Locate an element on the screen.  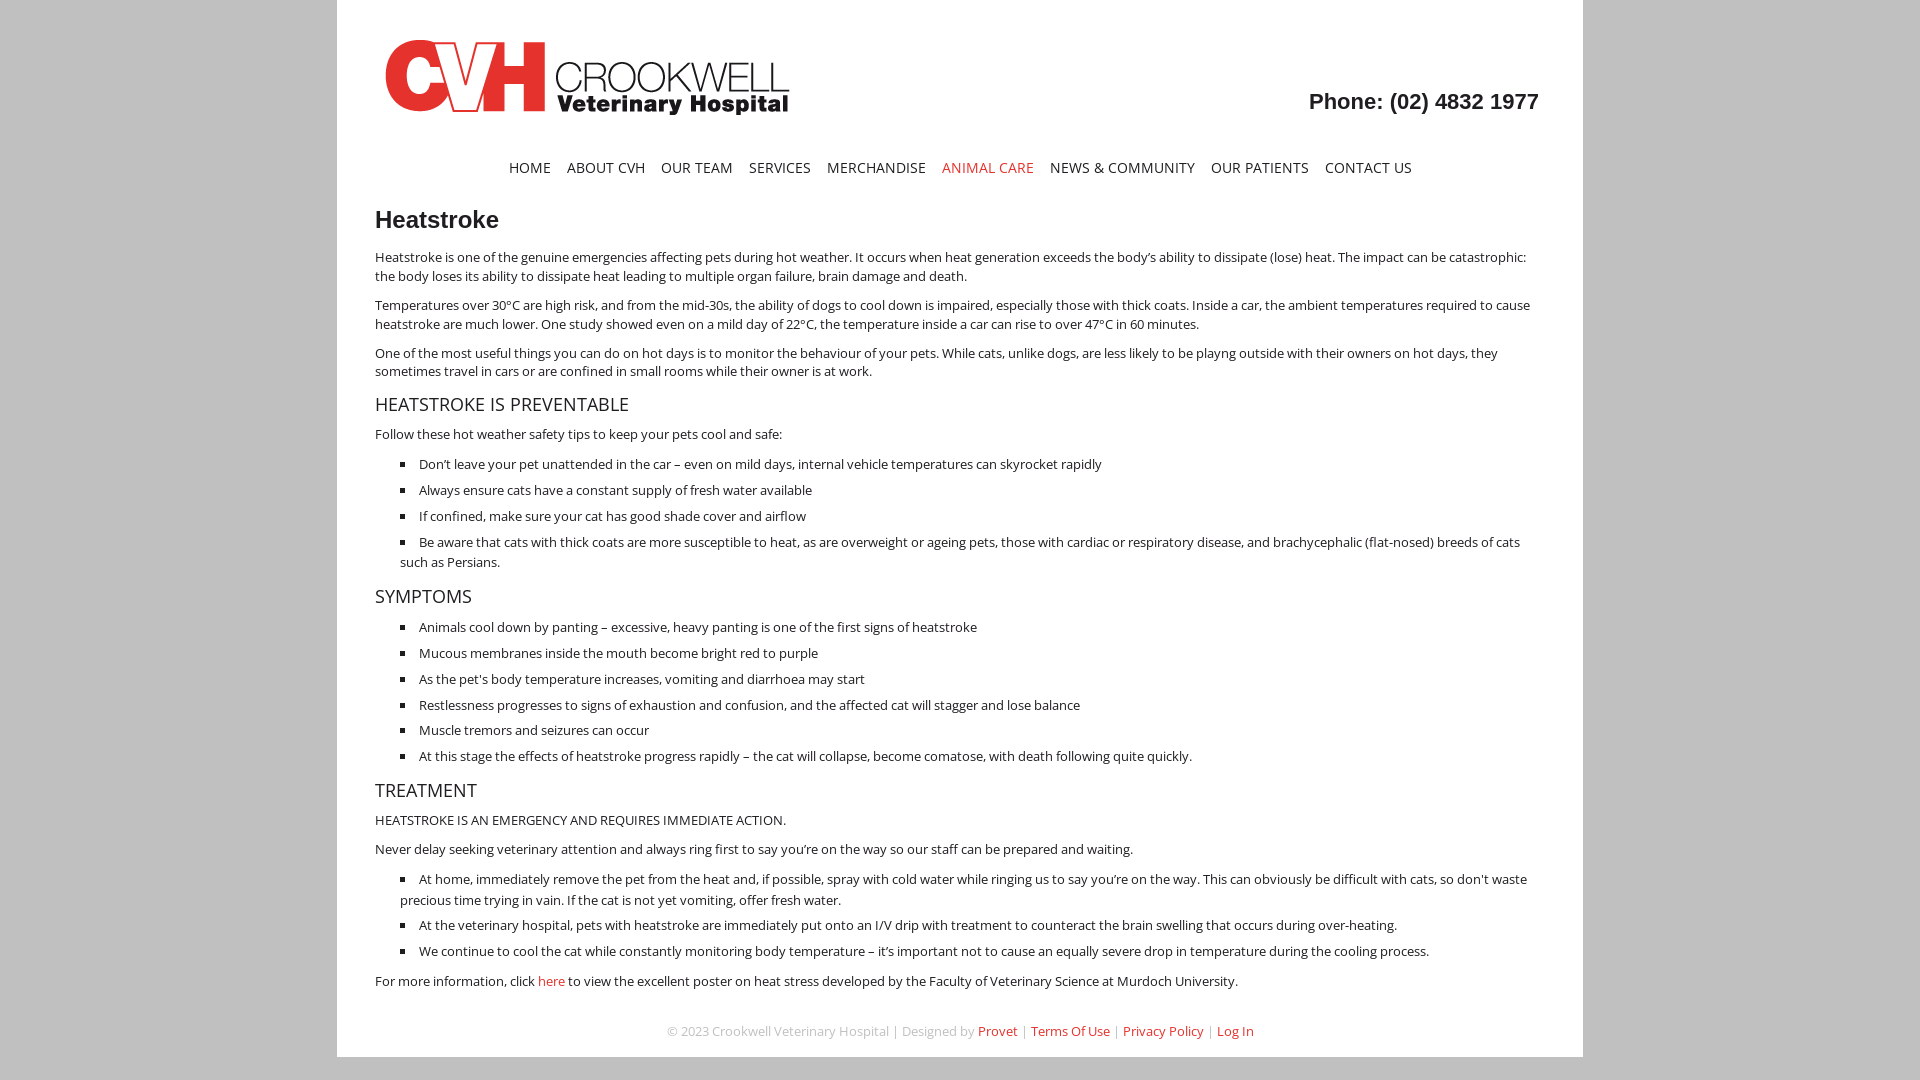
MERCHANDISE is located at coordinates (876, 166).